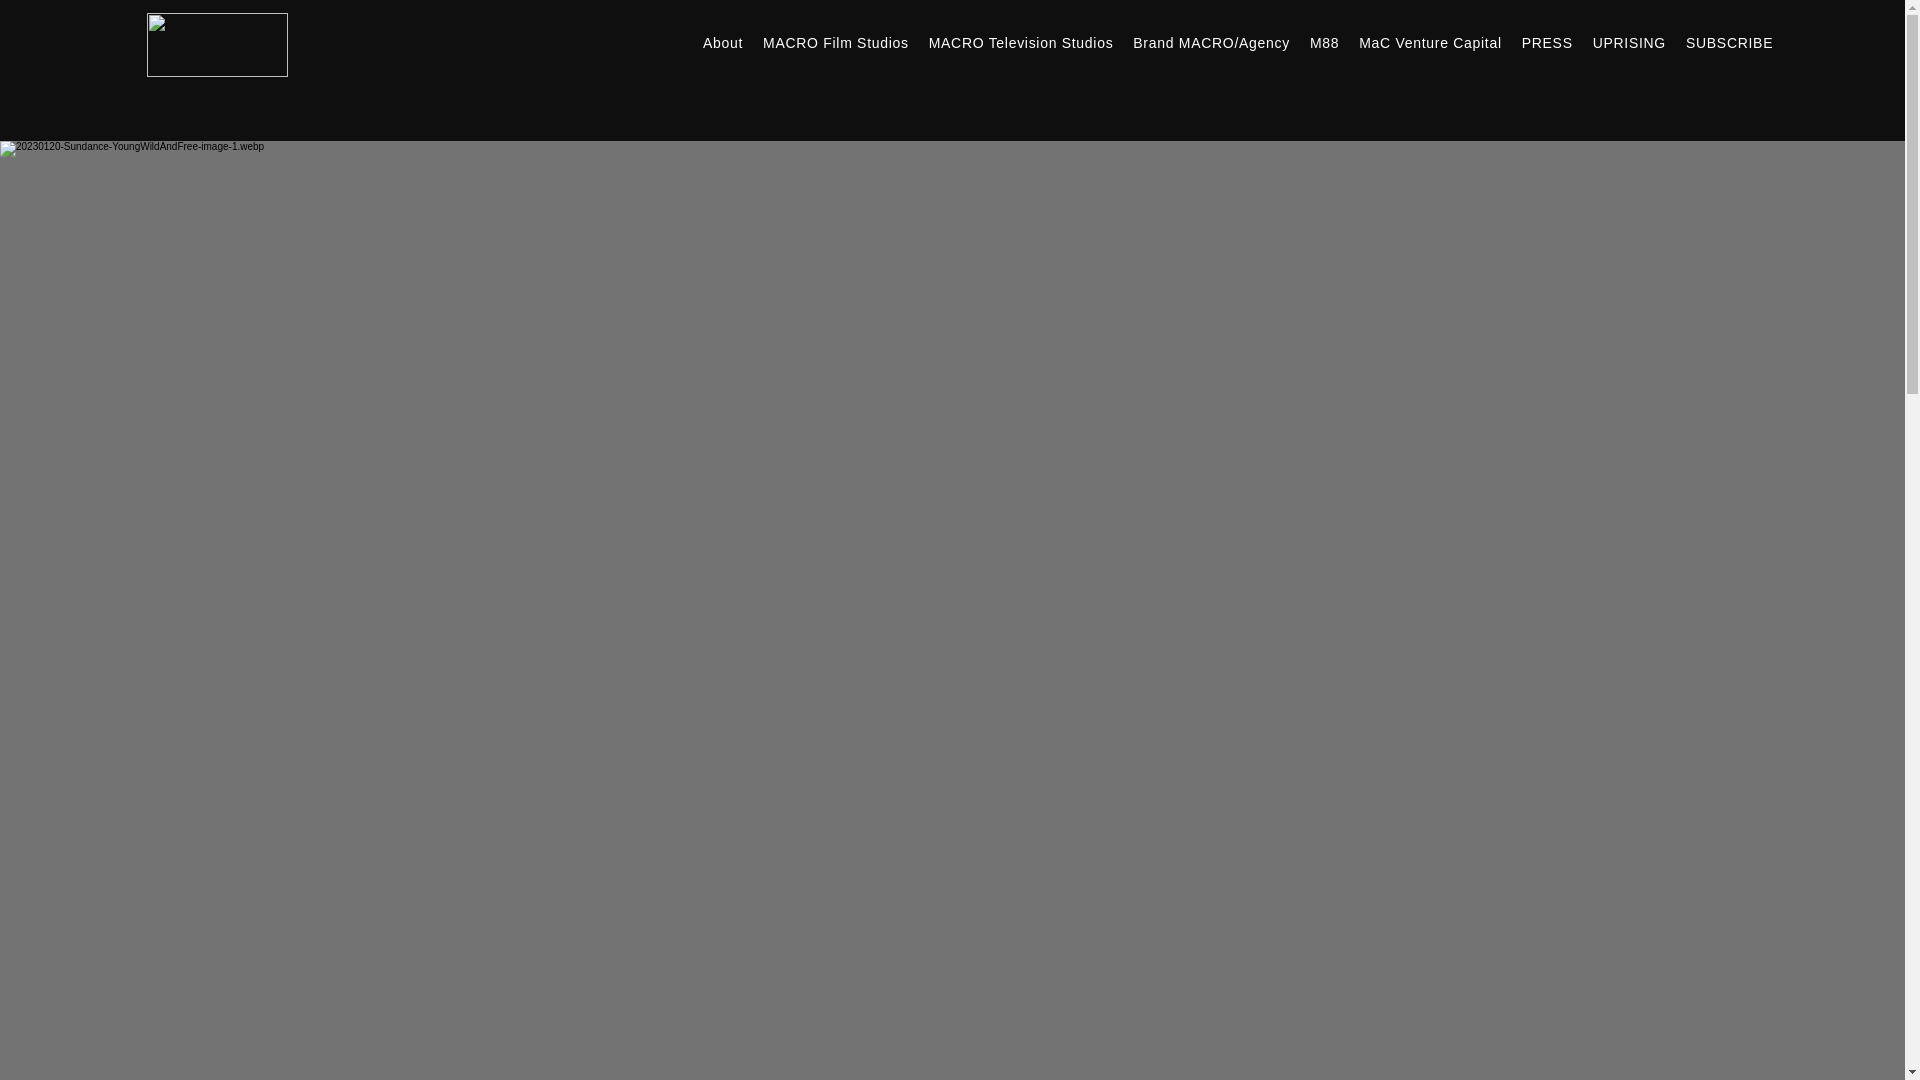 Image resolution: width=1920 pixels, height=1080 pixels. What do you see at coordinates (1730, 42) in the screenshot?
I see `SUBSCRIBE` at bounding box center [1730, 42].